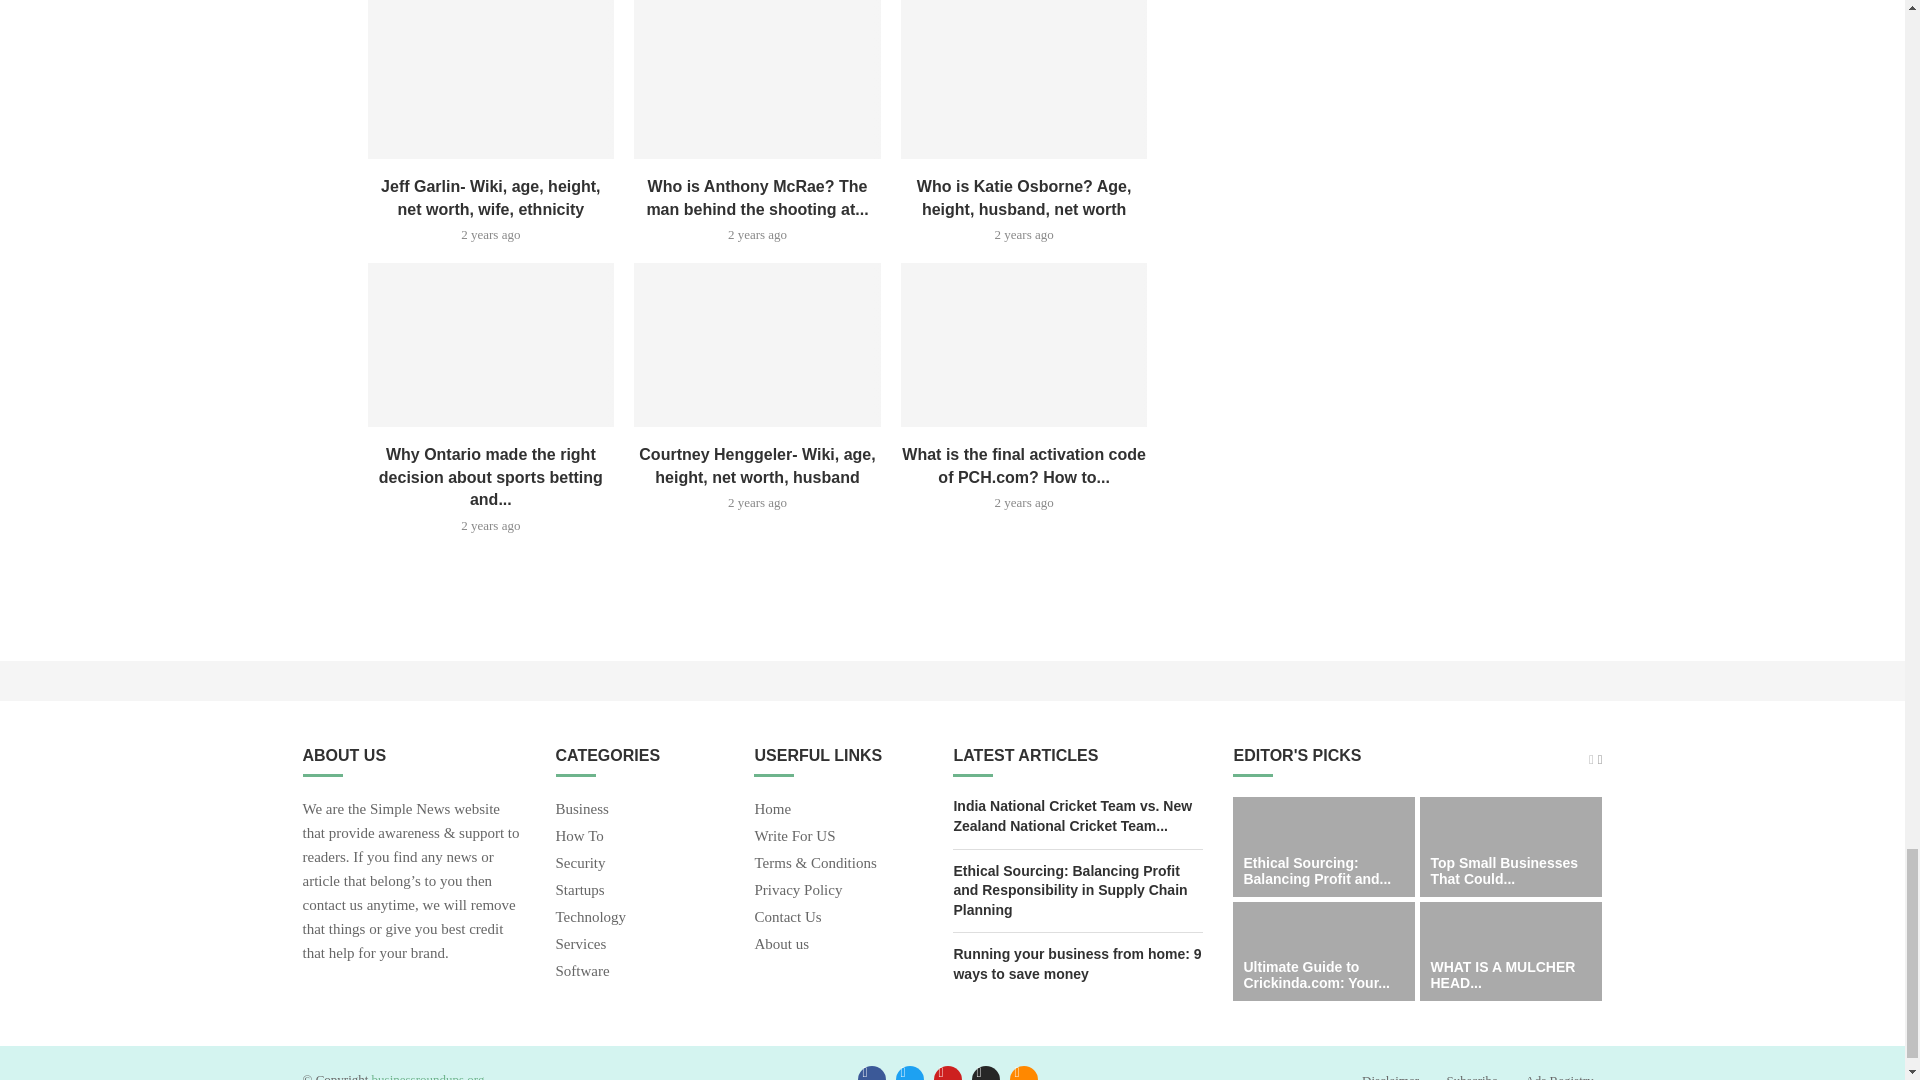  What do you see at coordinates (757, 344) in the screenshot?
I see `Courtney Henggeler- Wiki, age, height, net worth, husband` at bounding box center [757, 344].